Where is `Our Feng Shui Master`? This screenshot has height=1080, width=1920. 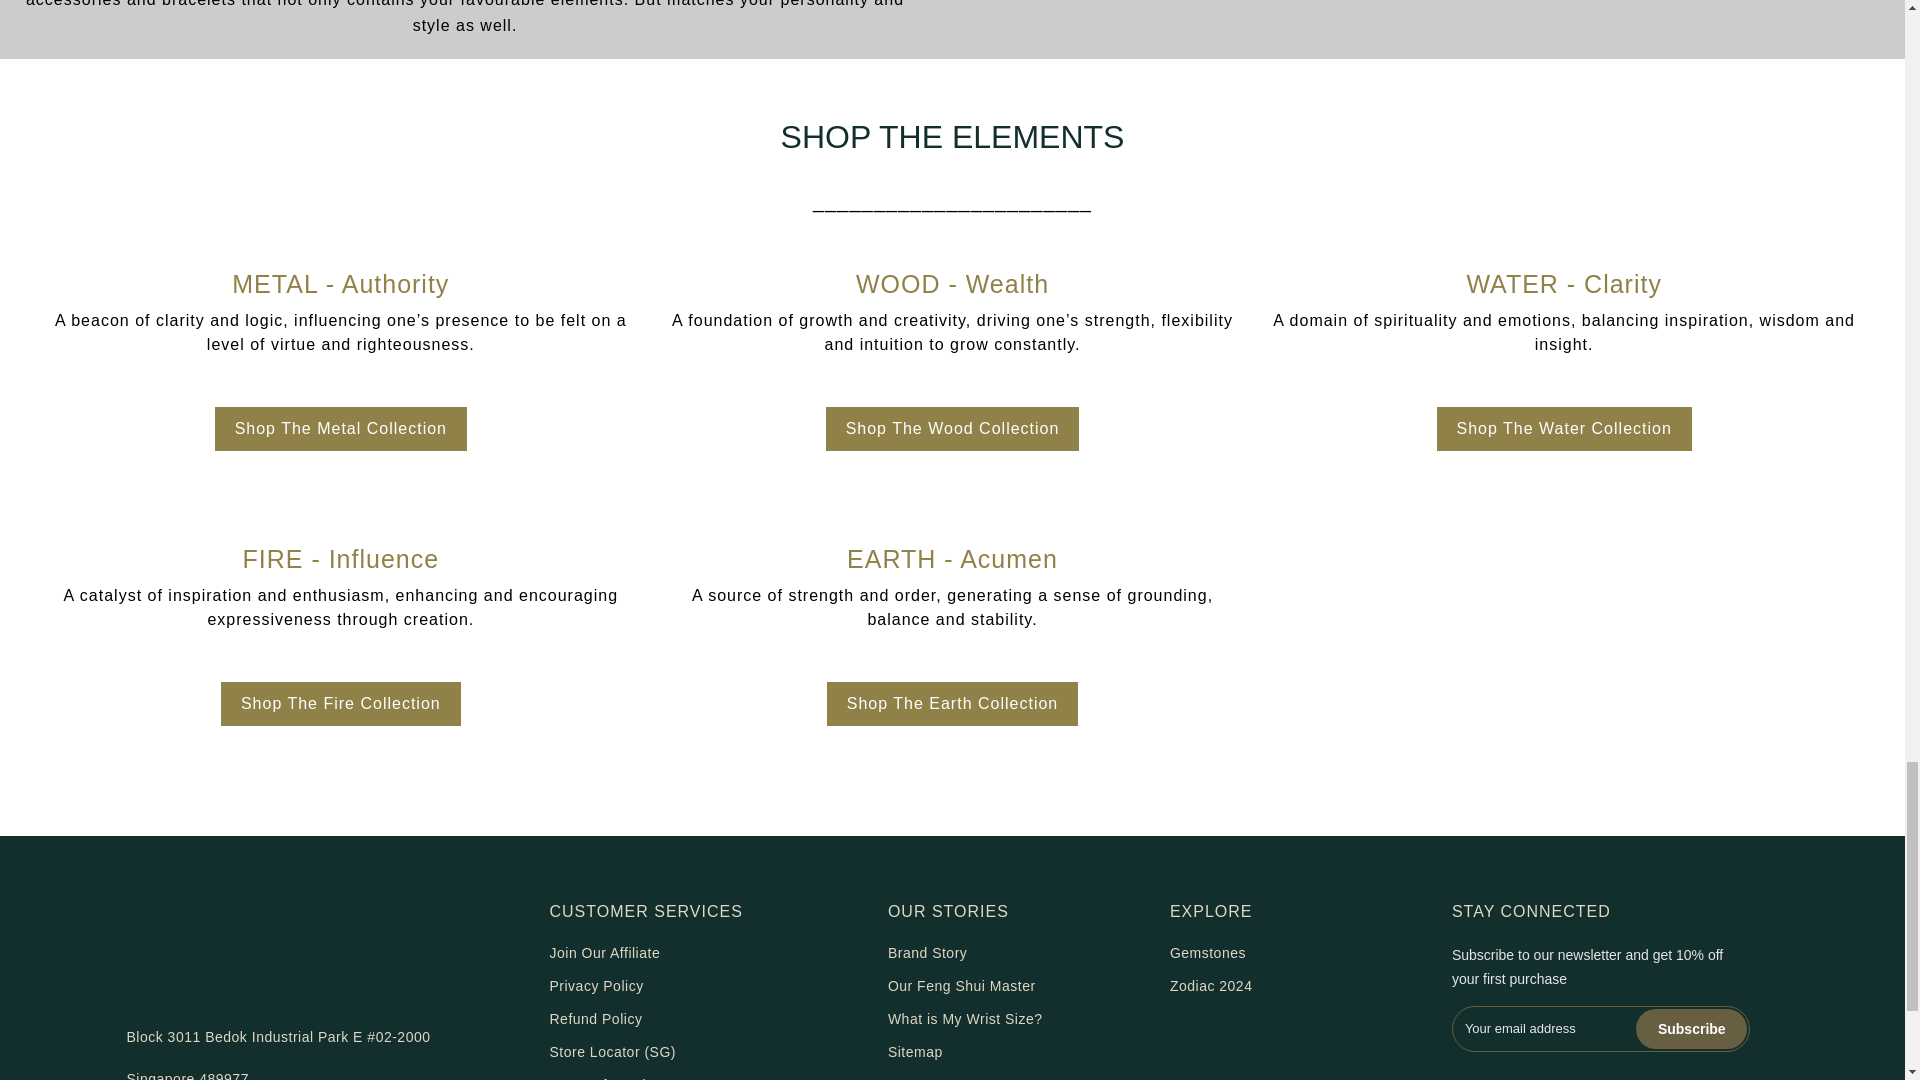 Our Feng Shui Master is located at coordinates (962, 986).